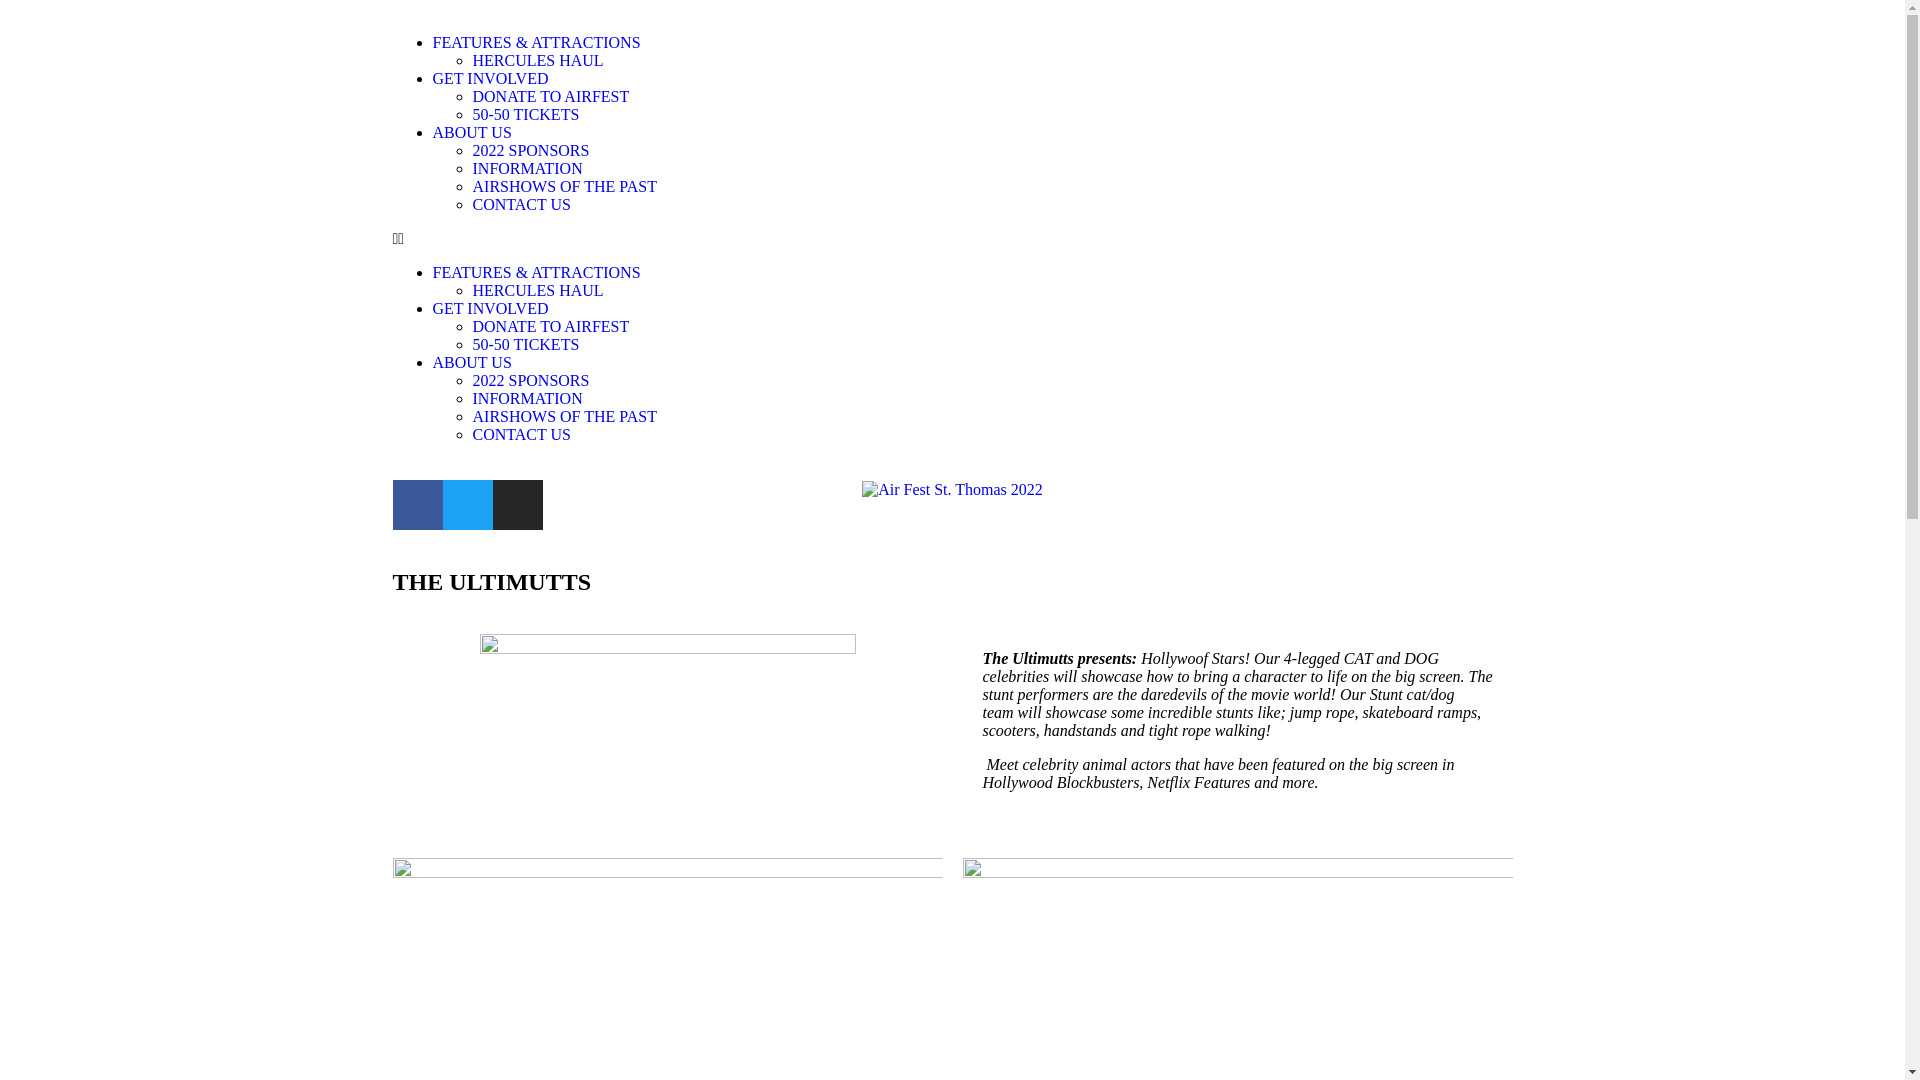  What do you see at coordinates (536, 42) in the screenshot?
I see `FEATURES & ATTRACTIONS` at bounding box center [536, 42].